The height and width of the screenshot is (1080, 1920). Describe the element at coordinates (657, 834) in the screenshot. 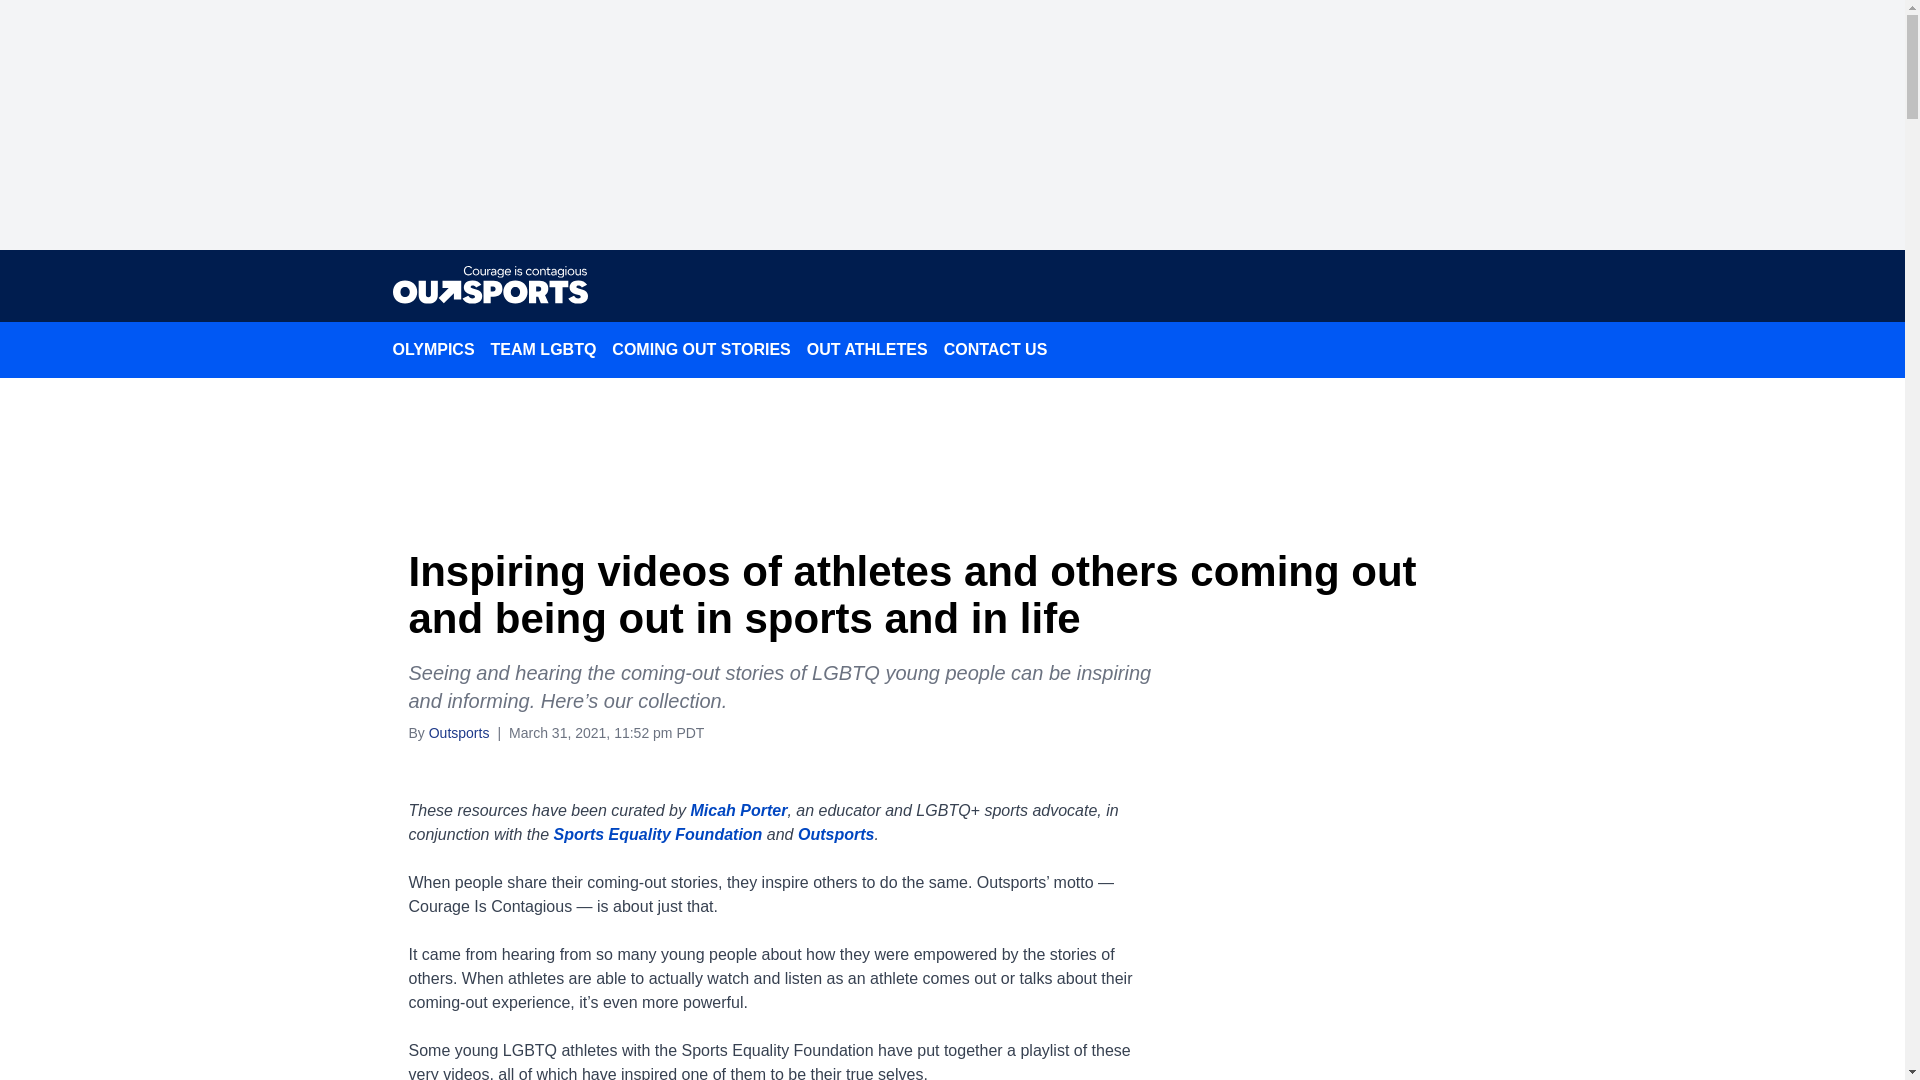

I see `Sports Equality Foundation` at that location.